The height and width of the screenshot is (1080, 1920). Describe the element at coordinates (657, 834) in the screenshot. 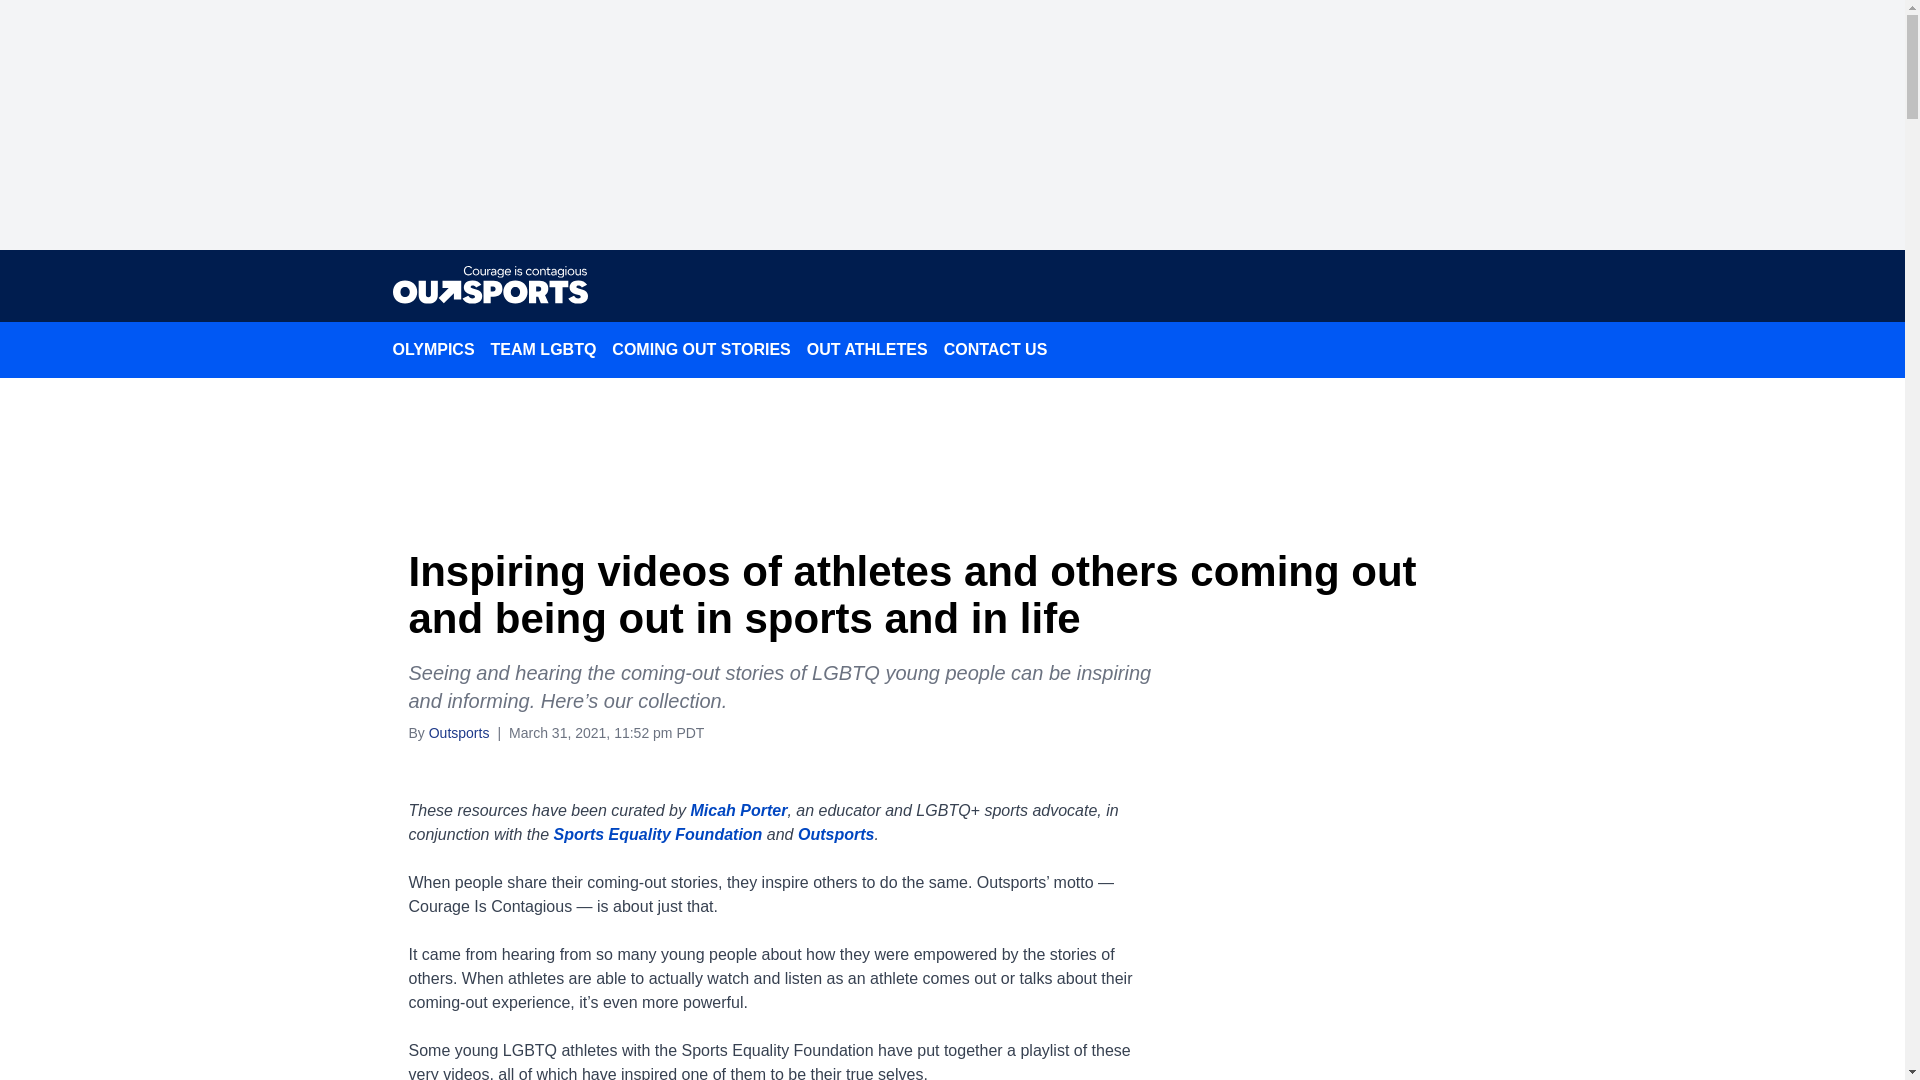

I see `Sports Equality Foundation` at that location.